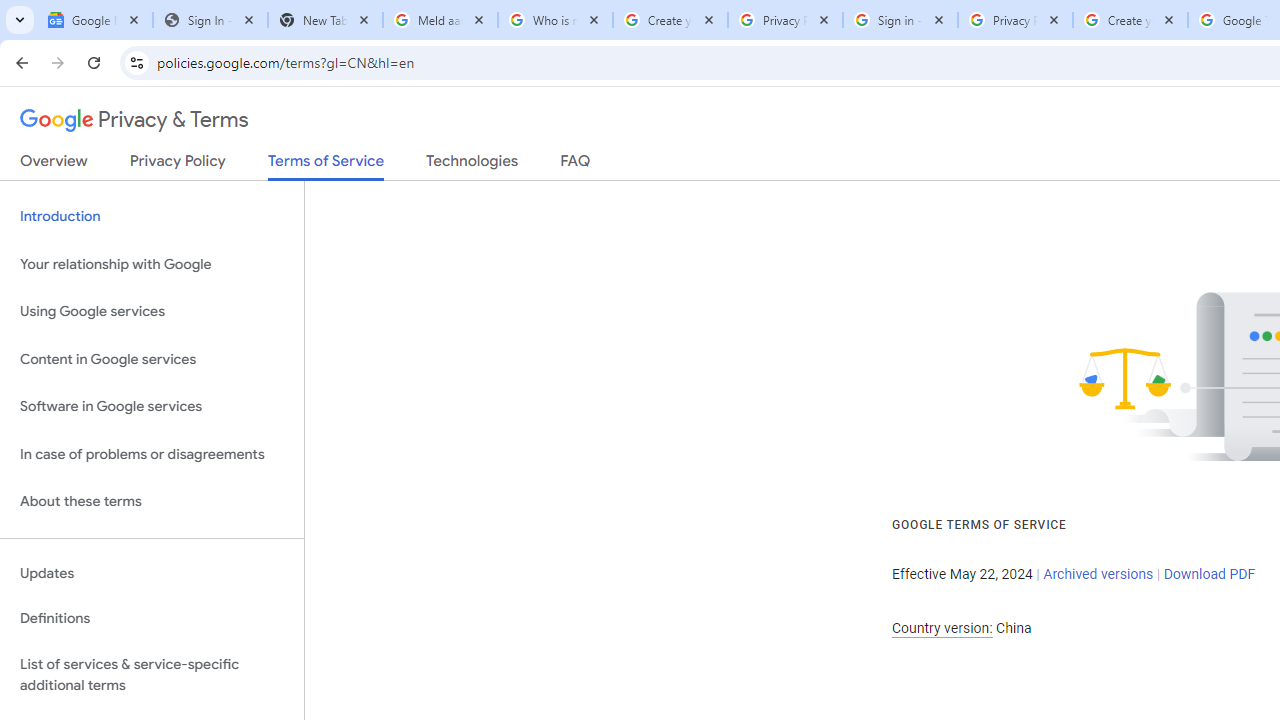  Describe the element at coordinates (152, 264) in the screenshot. I see `Your relationship with Google` at that location.